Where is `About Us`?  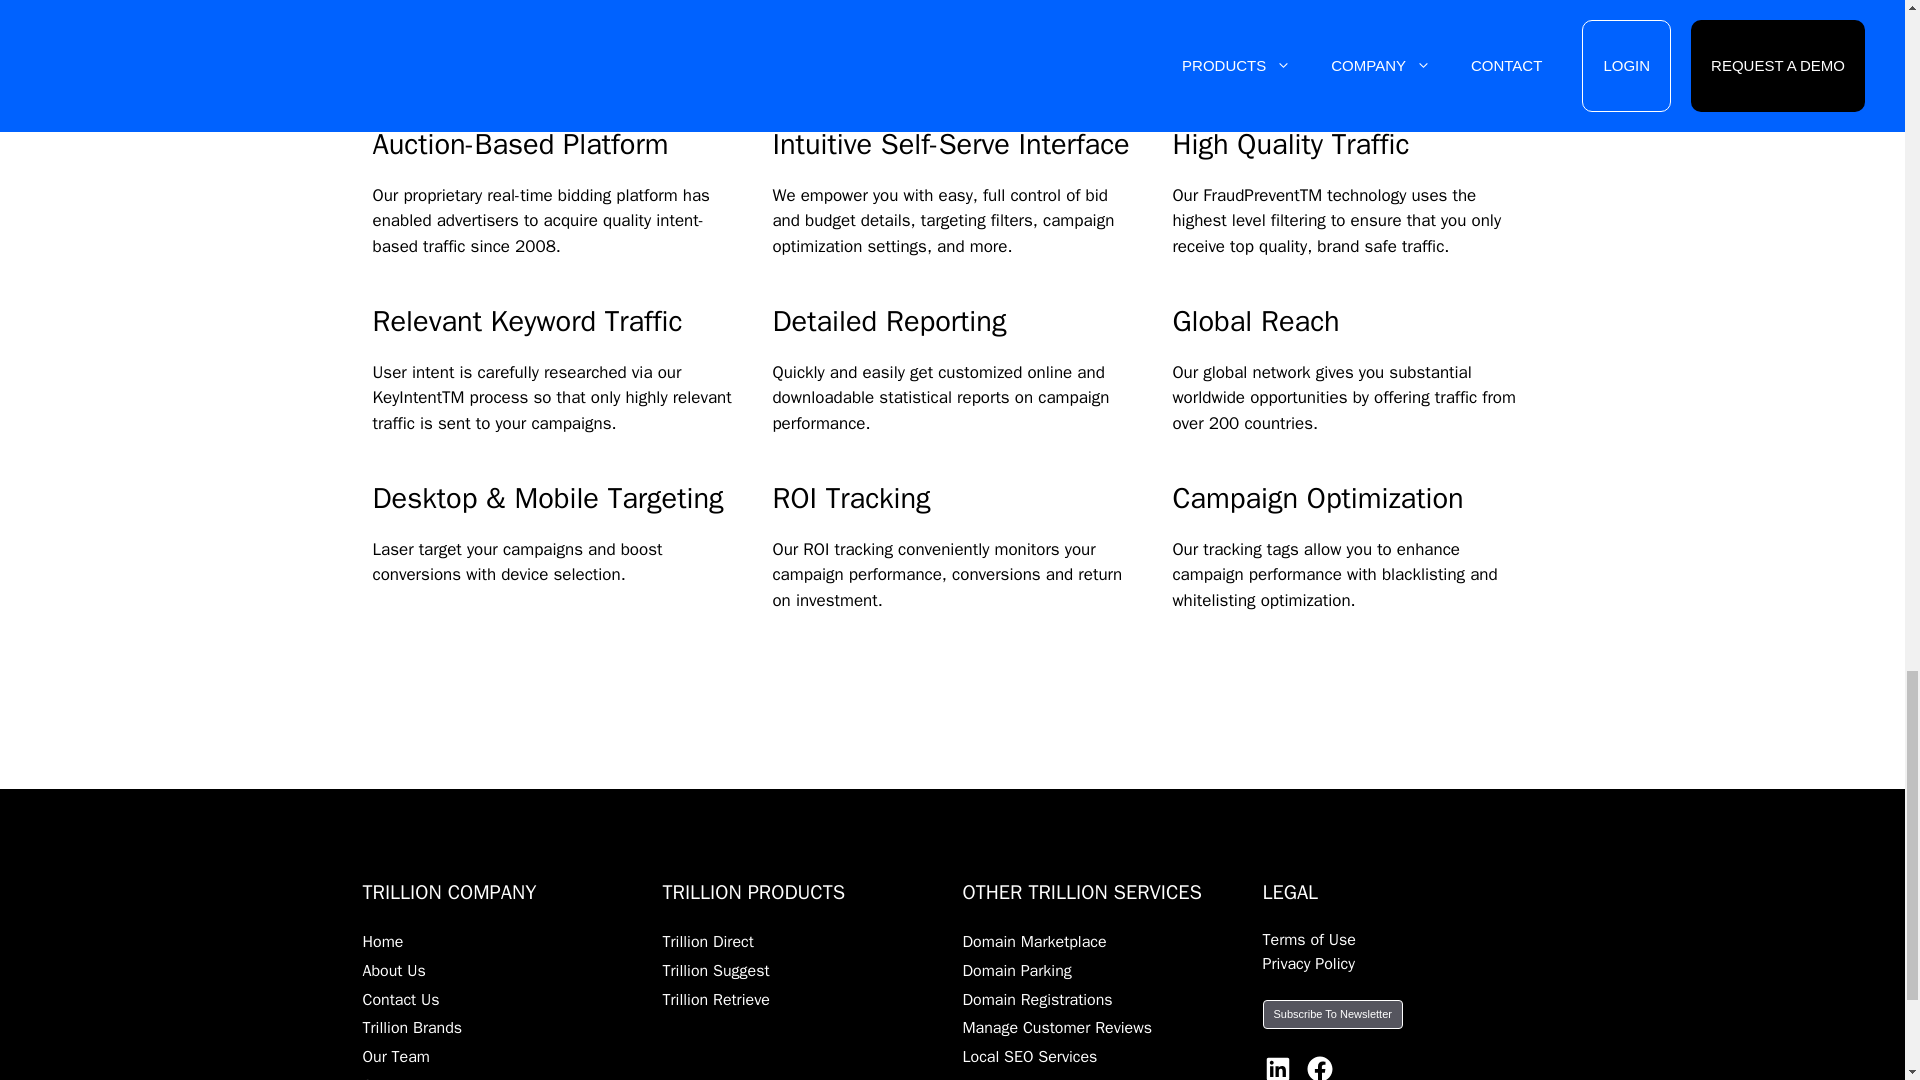
About Us is located at coordinates (393, 970).